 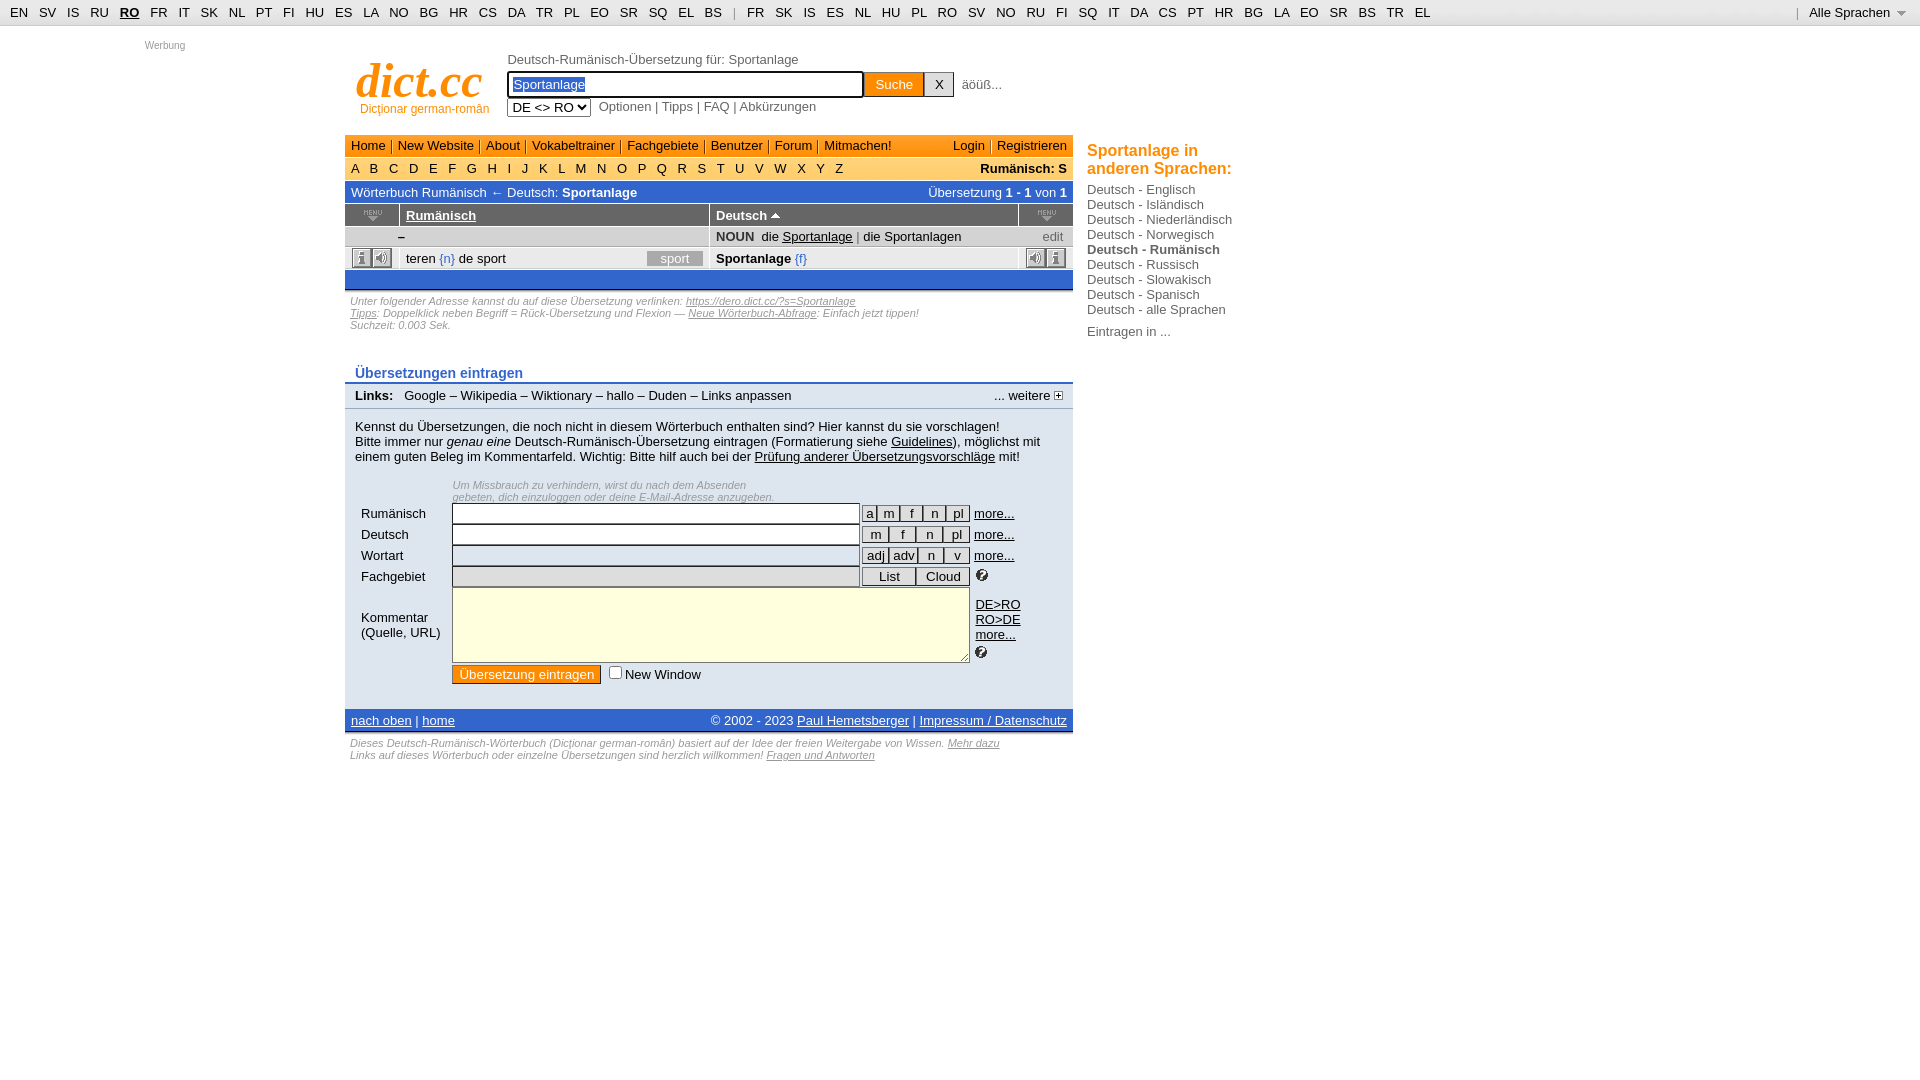 I want to click on Home, so click(x=368, y=146).